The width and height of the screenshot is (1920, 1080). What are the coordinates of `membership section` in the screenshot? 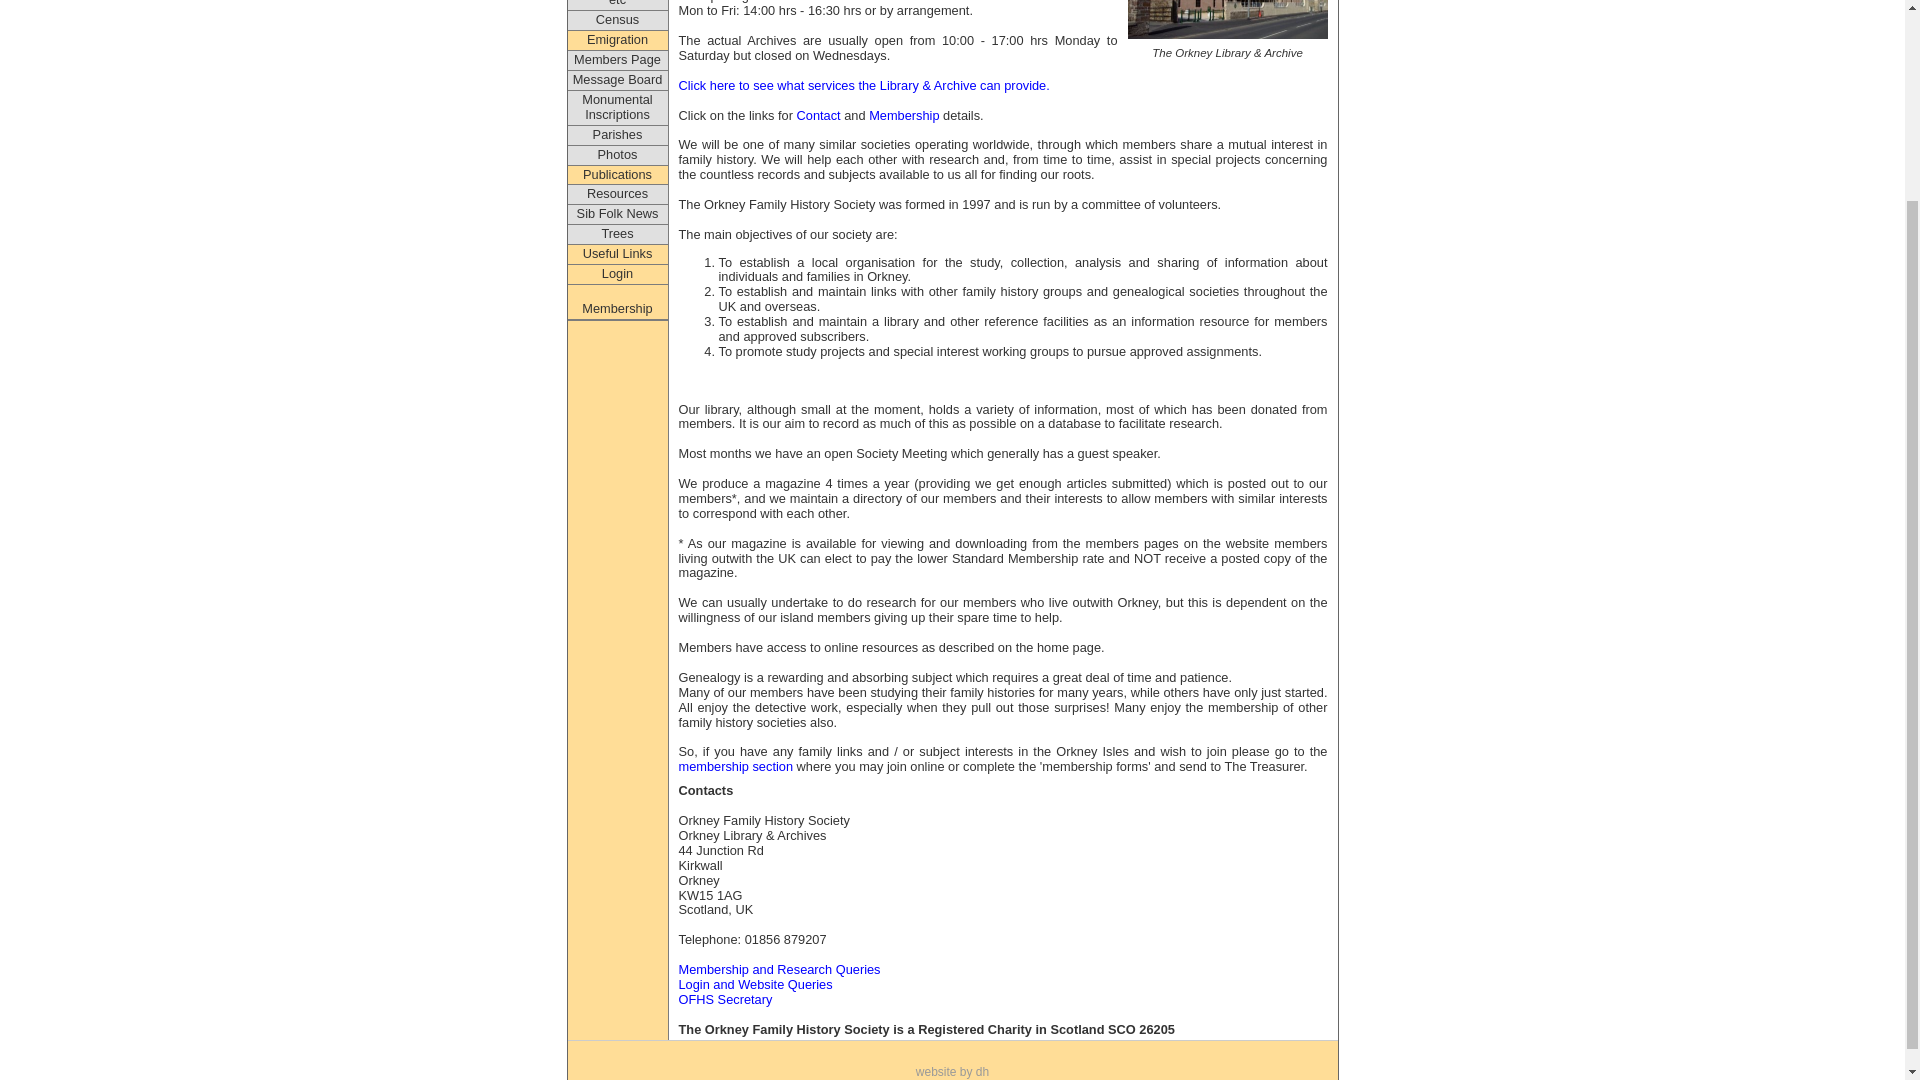 It's located at (734, 766).